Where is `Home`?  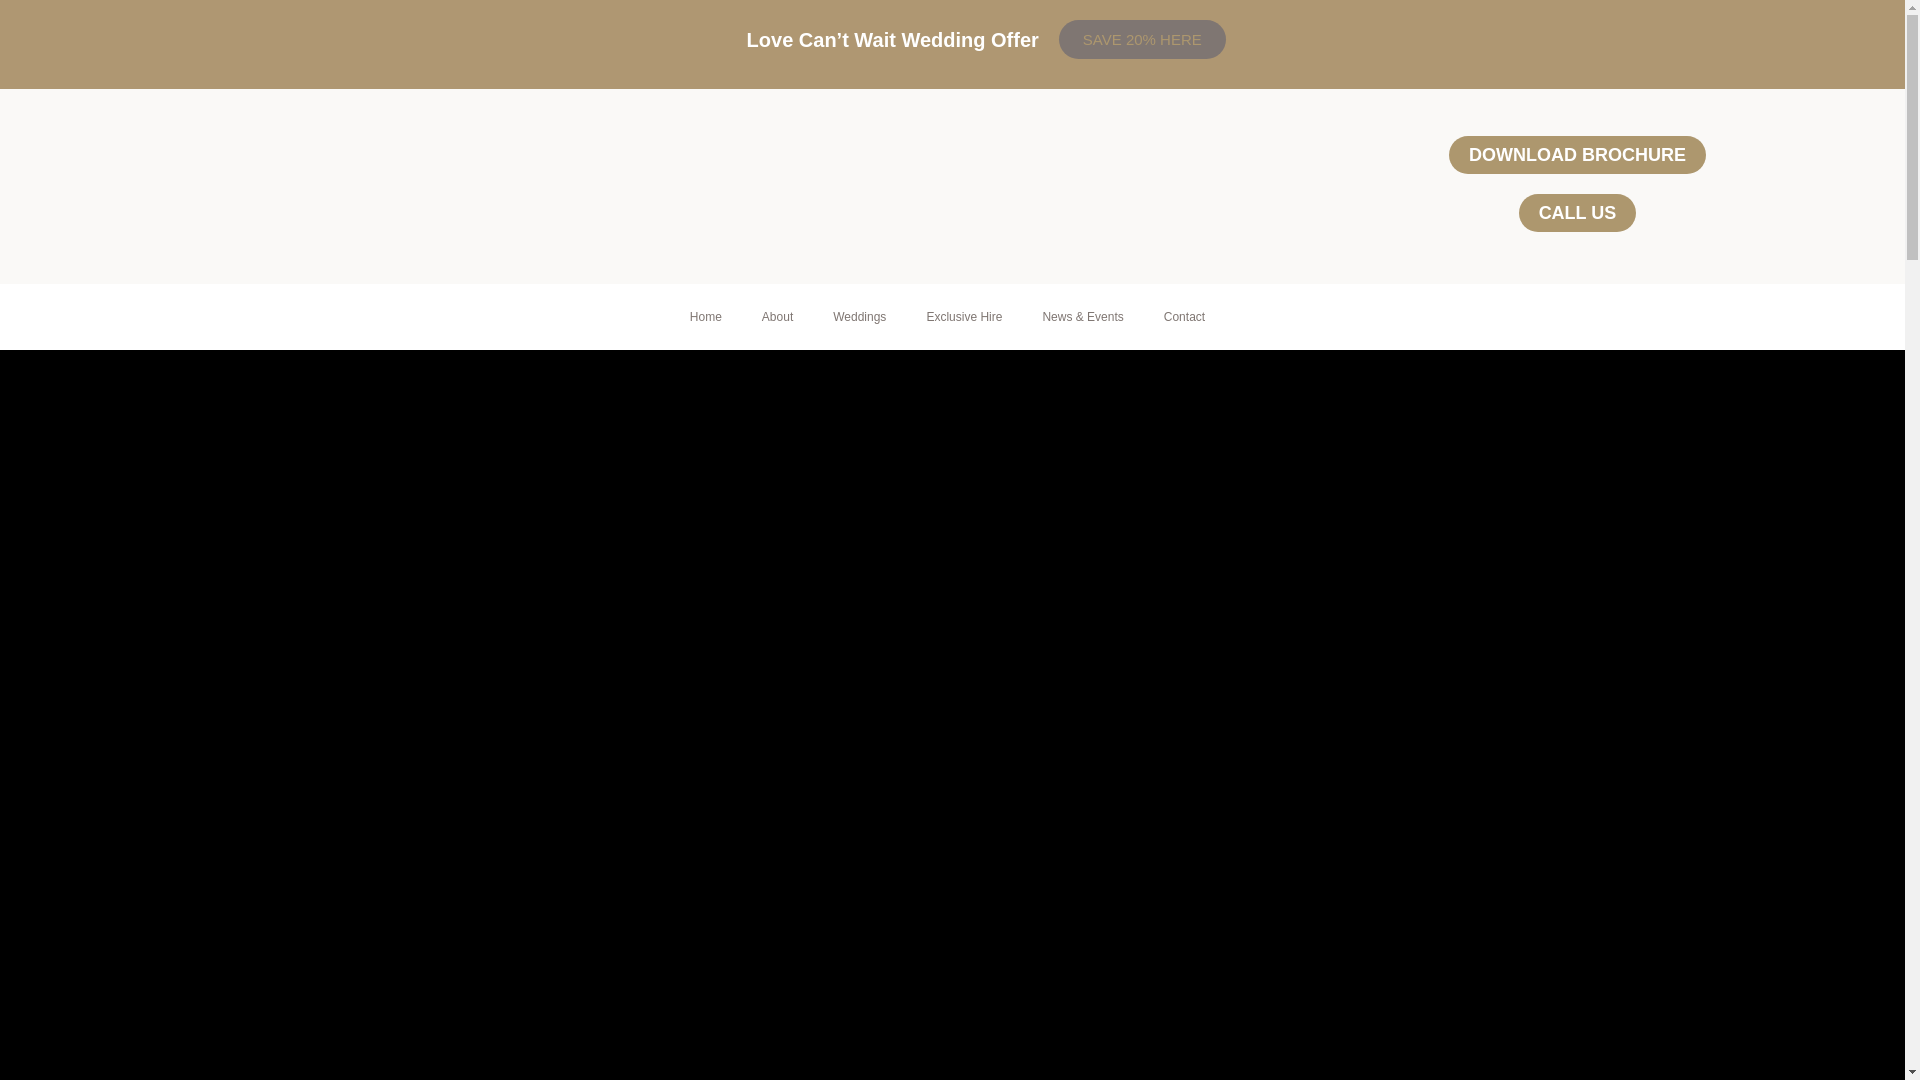 Home is located at coordinates (706, 316).